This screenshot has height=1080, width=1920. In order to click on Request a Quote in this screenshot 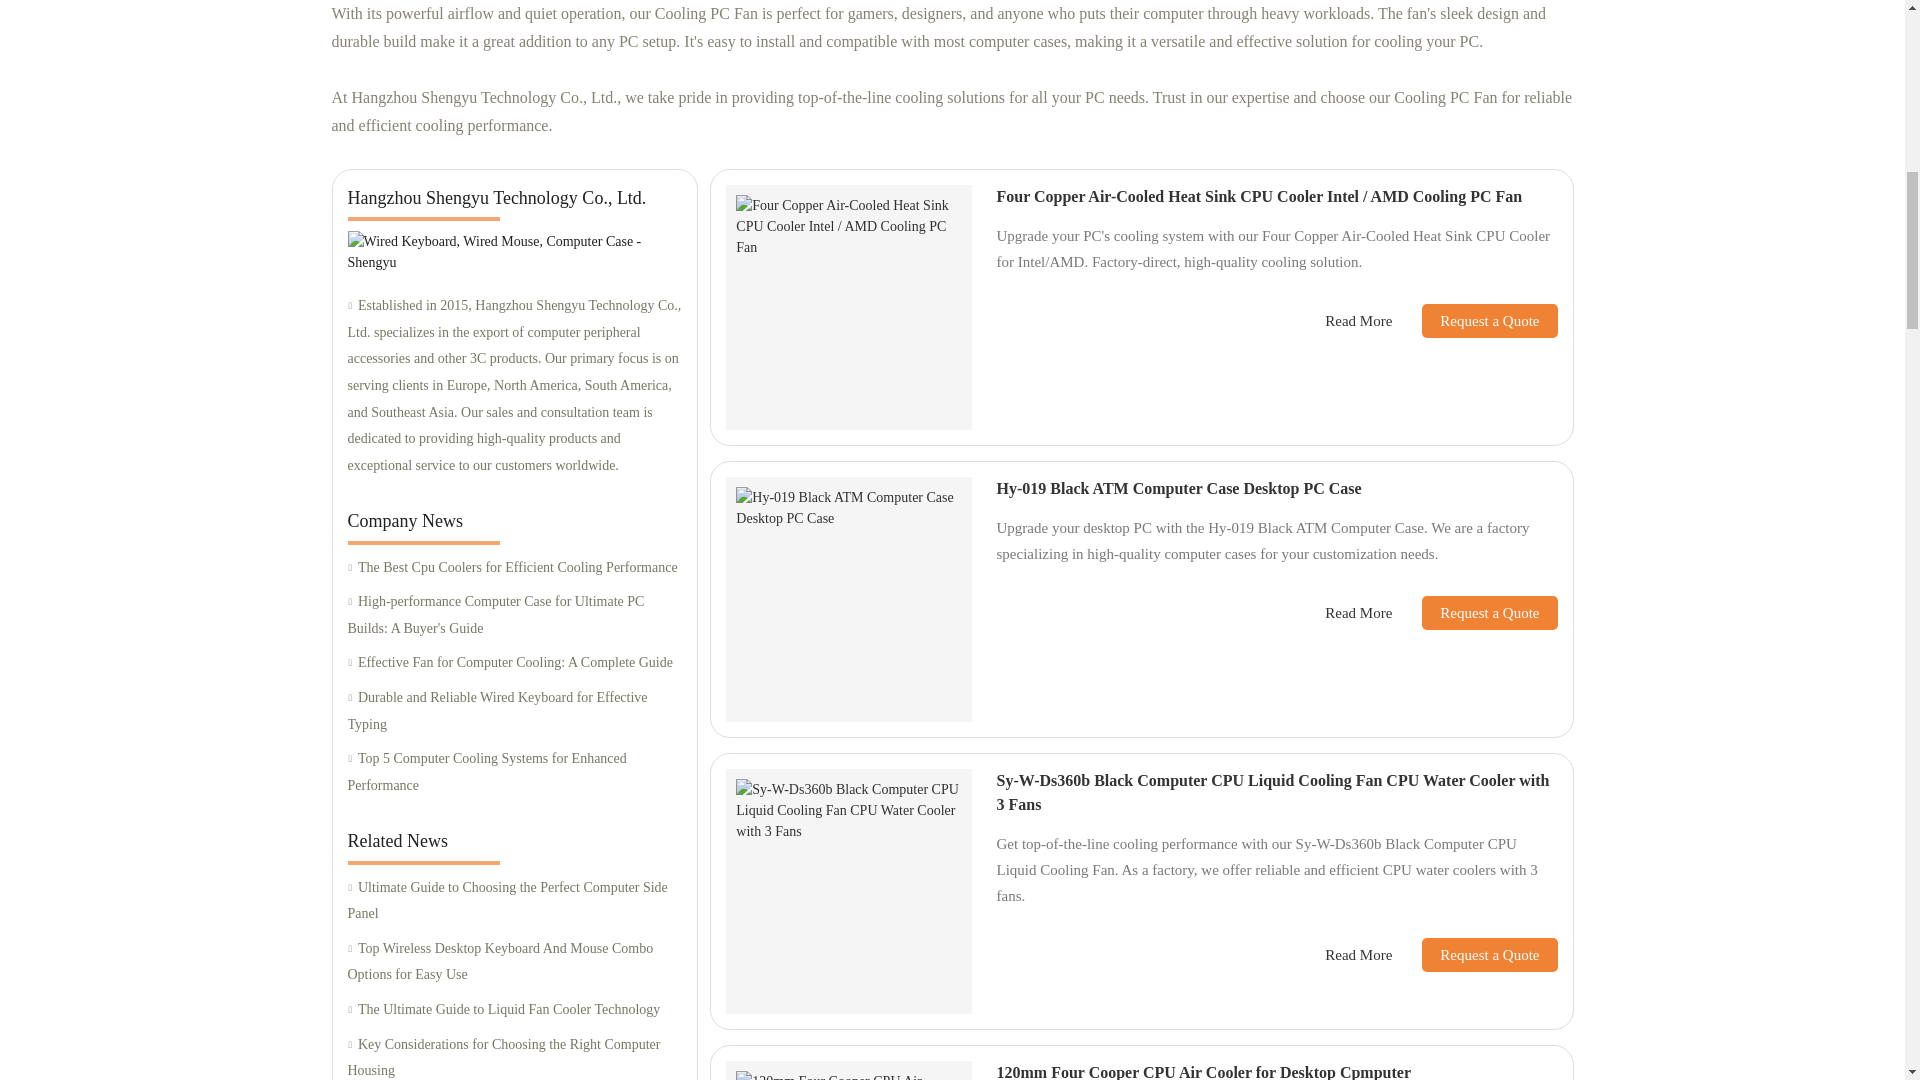, I will do `click(1474, 612)`.